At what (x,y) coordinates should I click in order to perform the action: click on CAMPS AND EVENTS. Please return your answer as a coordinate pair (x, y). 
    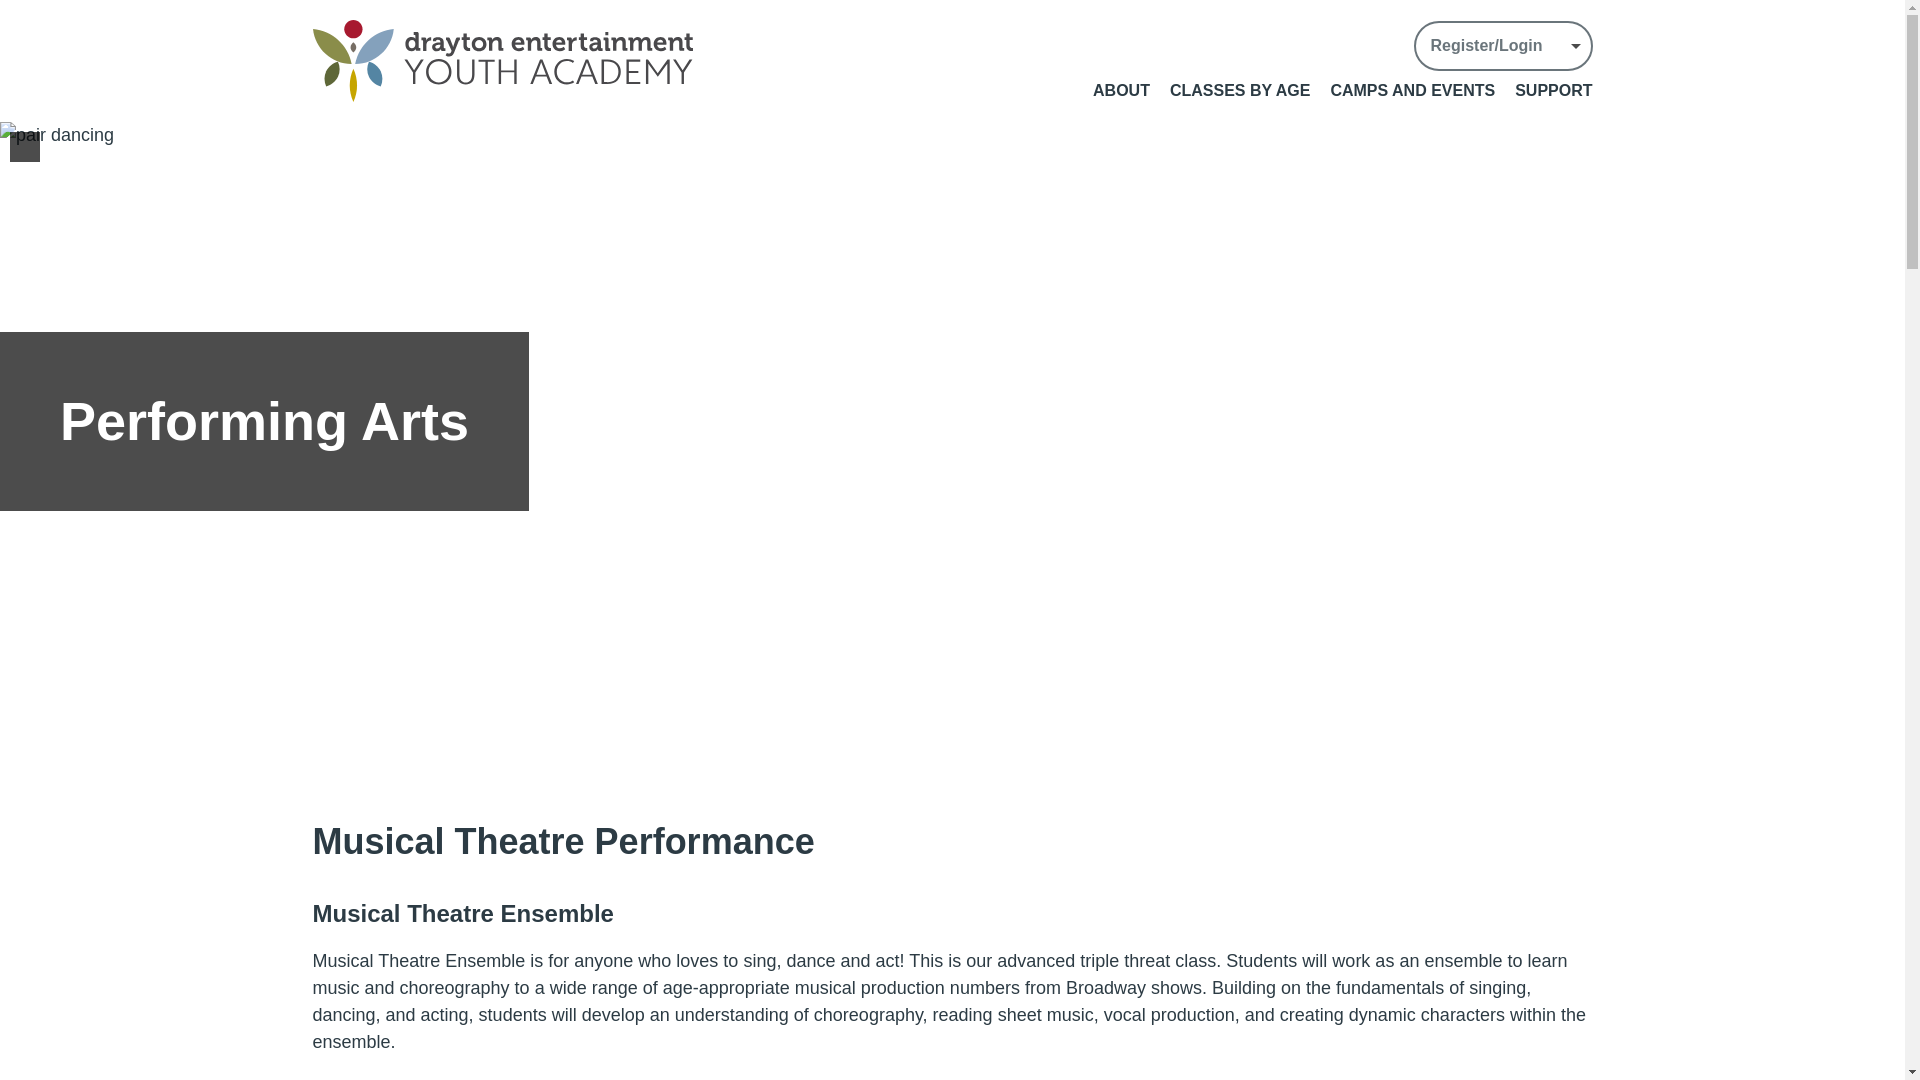
    Looking at the image, I should click on (1412, 90).